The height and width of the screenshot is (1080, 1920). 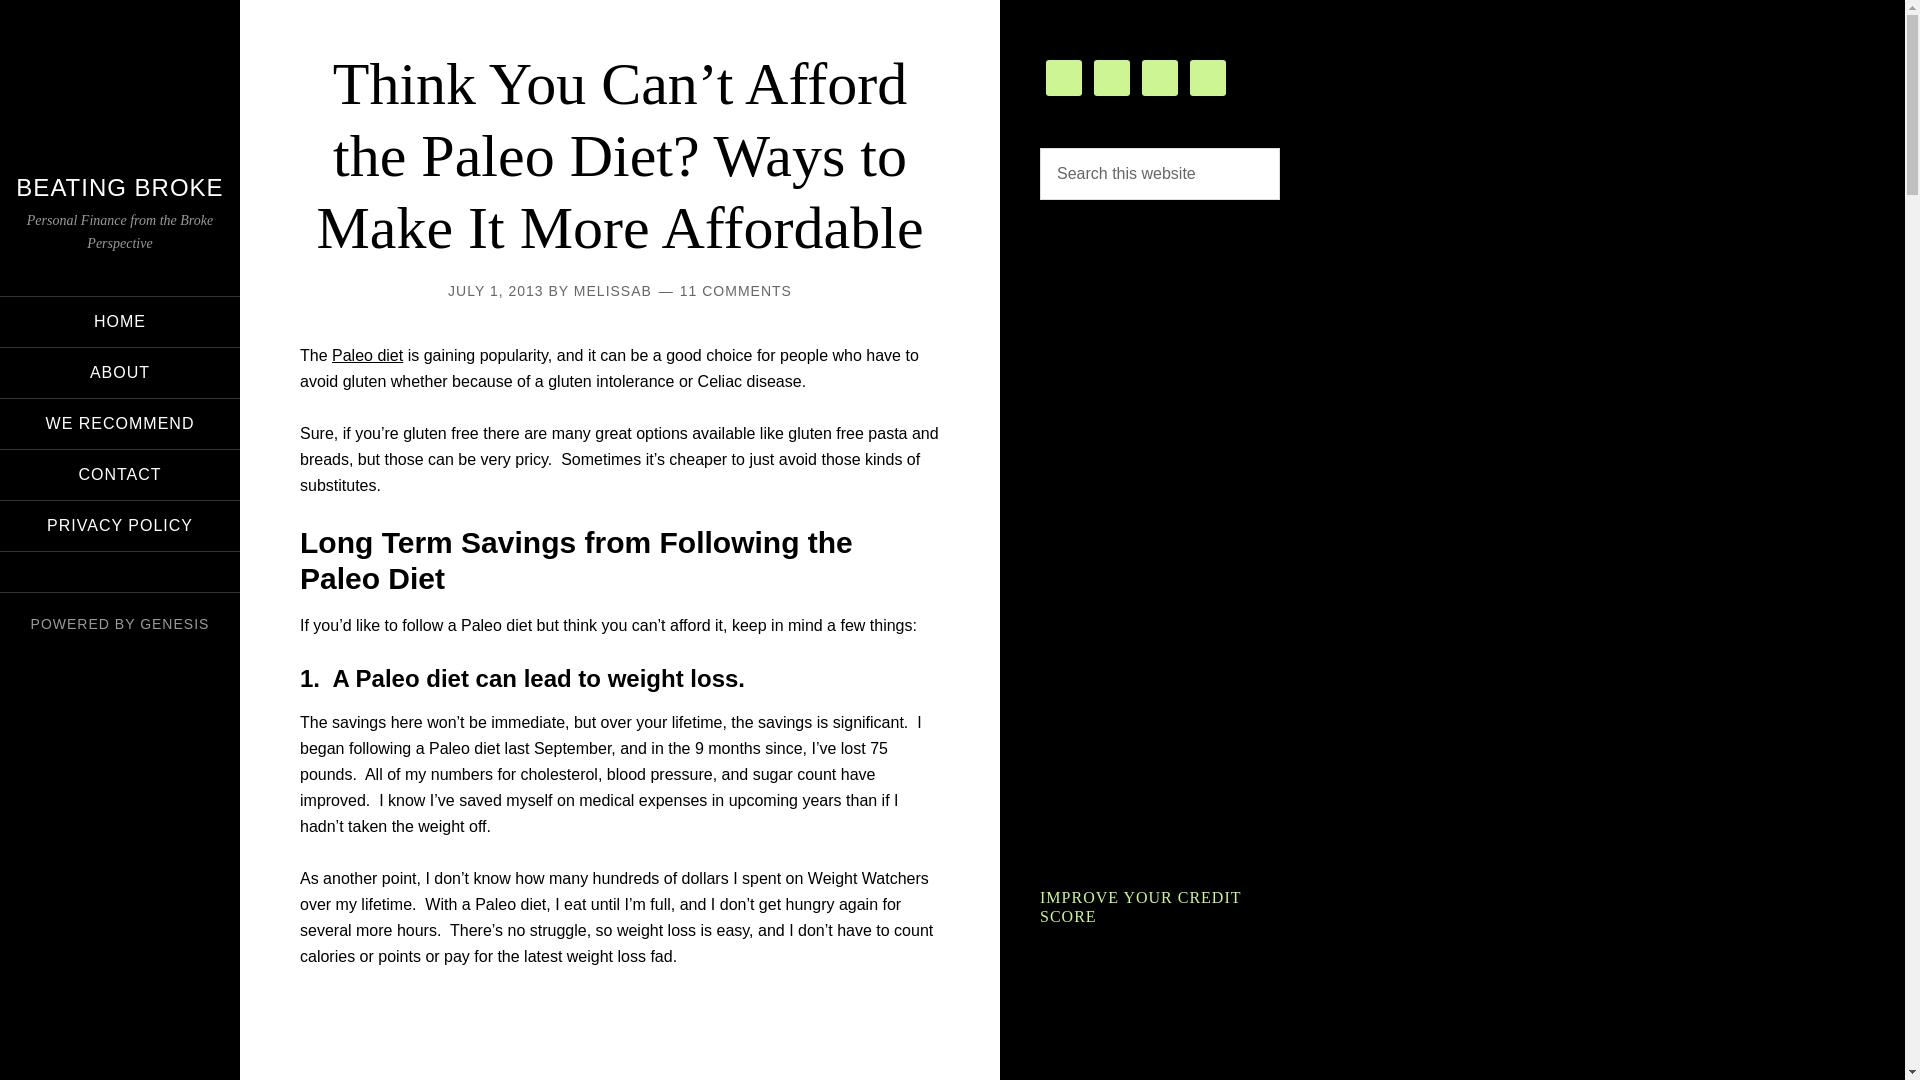 What do you see at coordinates (735, 290) in the screenshot?
I see `11 COMMENTS` at bounding box center [735, 290].